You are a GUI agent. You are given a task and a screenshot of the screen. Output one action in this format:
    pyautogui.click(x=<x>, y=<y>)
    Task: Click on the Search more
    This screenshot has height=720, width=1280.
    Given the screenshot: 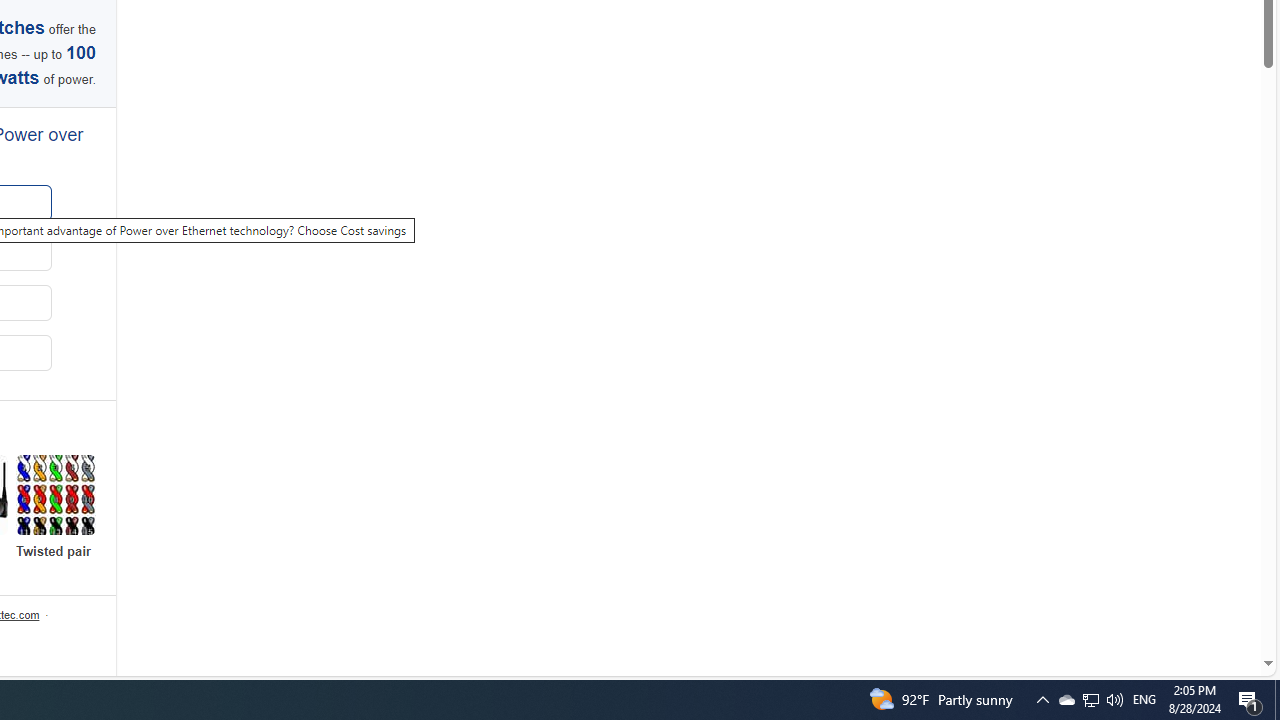 What is the action you would take?
    pyautogui.click(x=1222, y=604)
    